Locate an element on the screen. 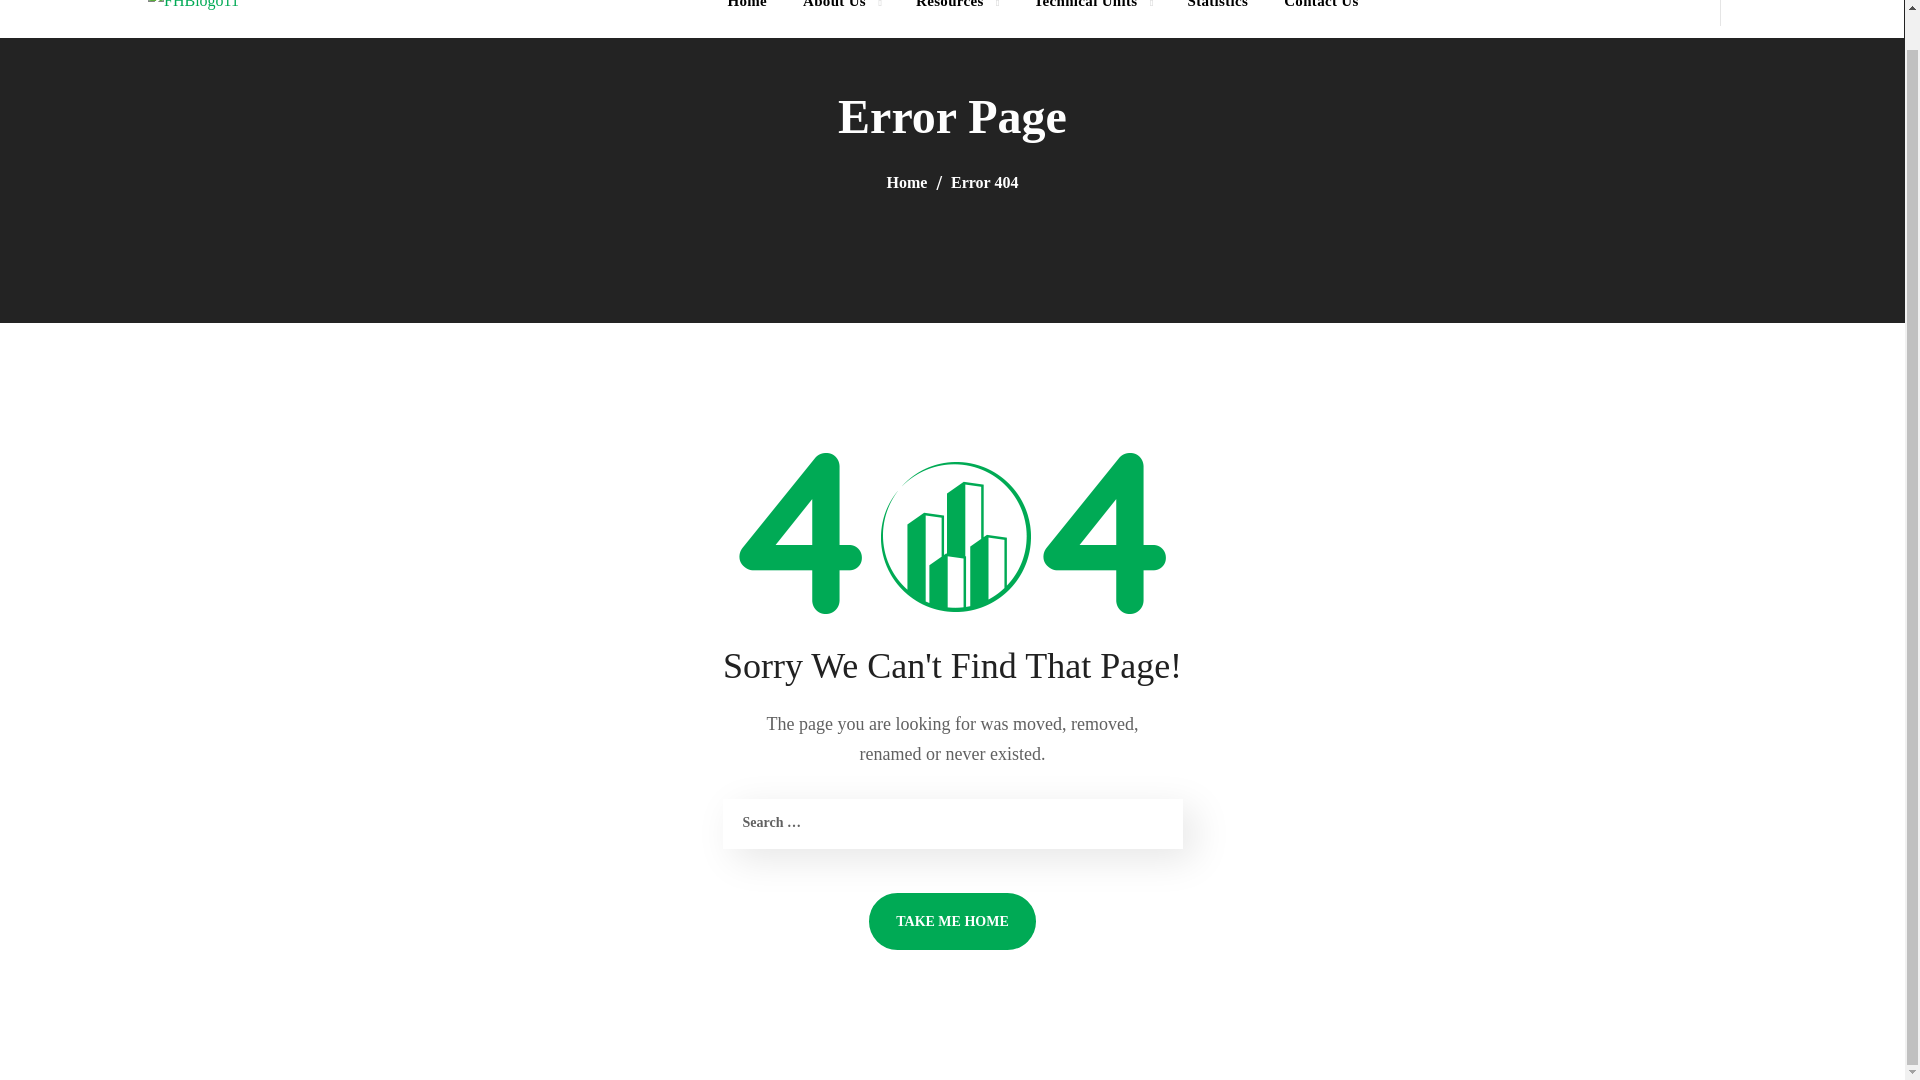 The height and width of the screenshot is (1080, 1920). Technical Units is located at coordinates (1092, 18).